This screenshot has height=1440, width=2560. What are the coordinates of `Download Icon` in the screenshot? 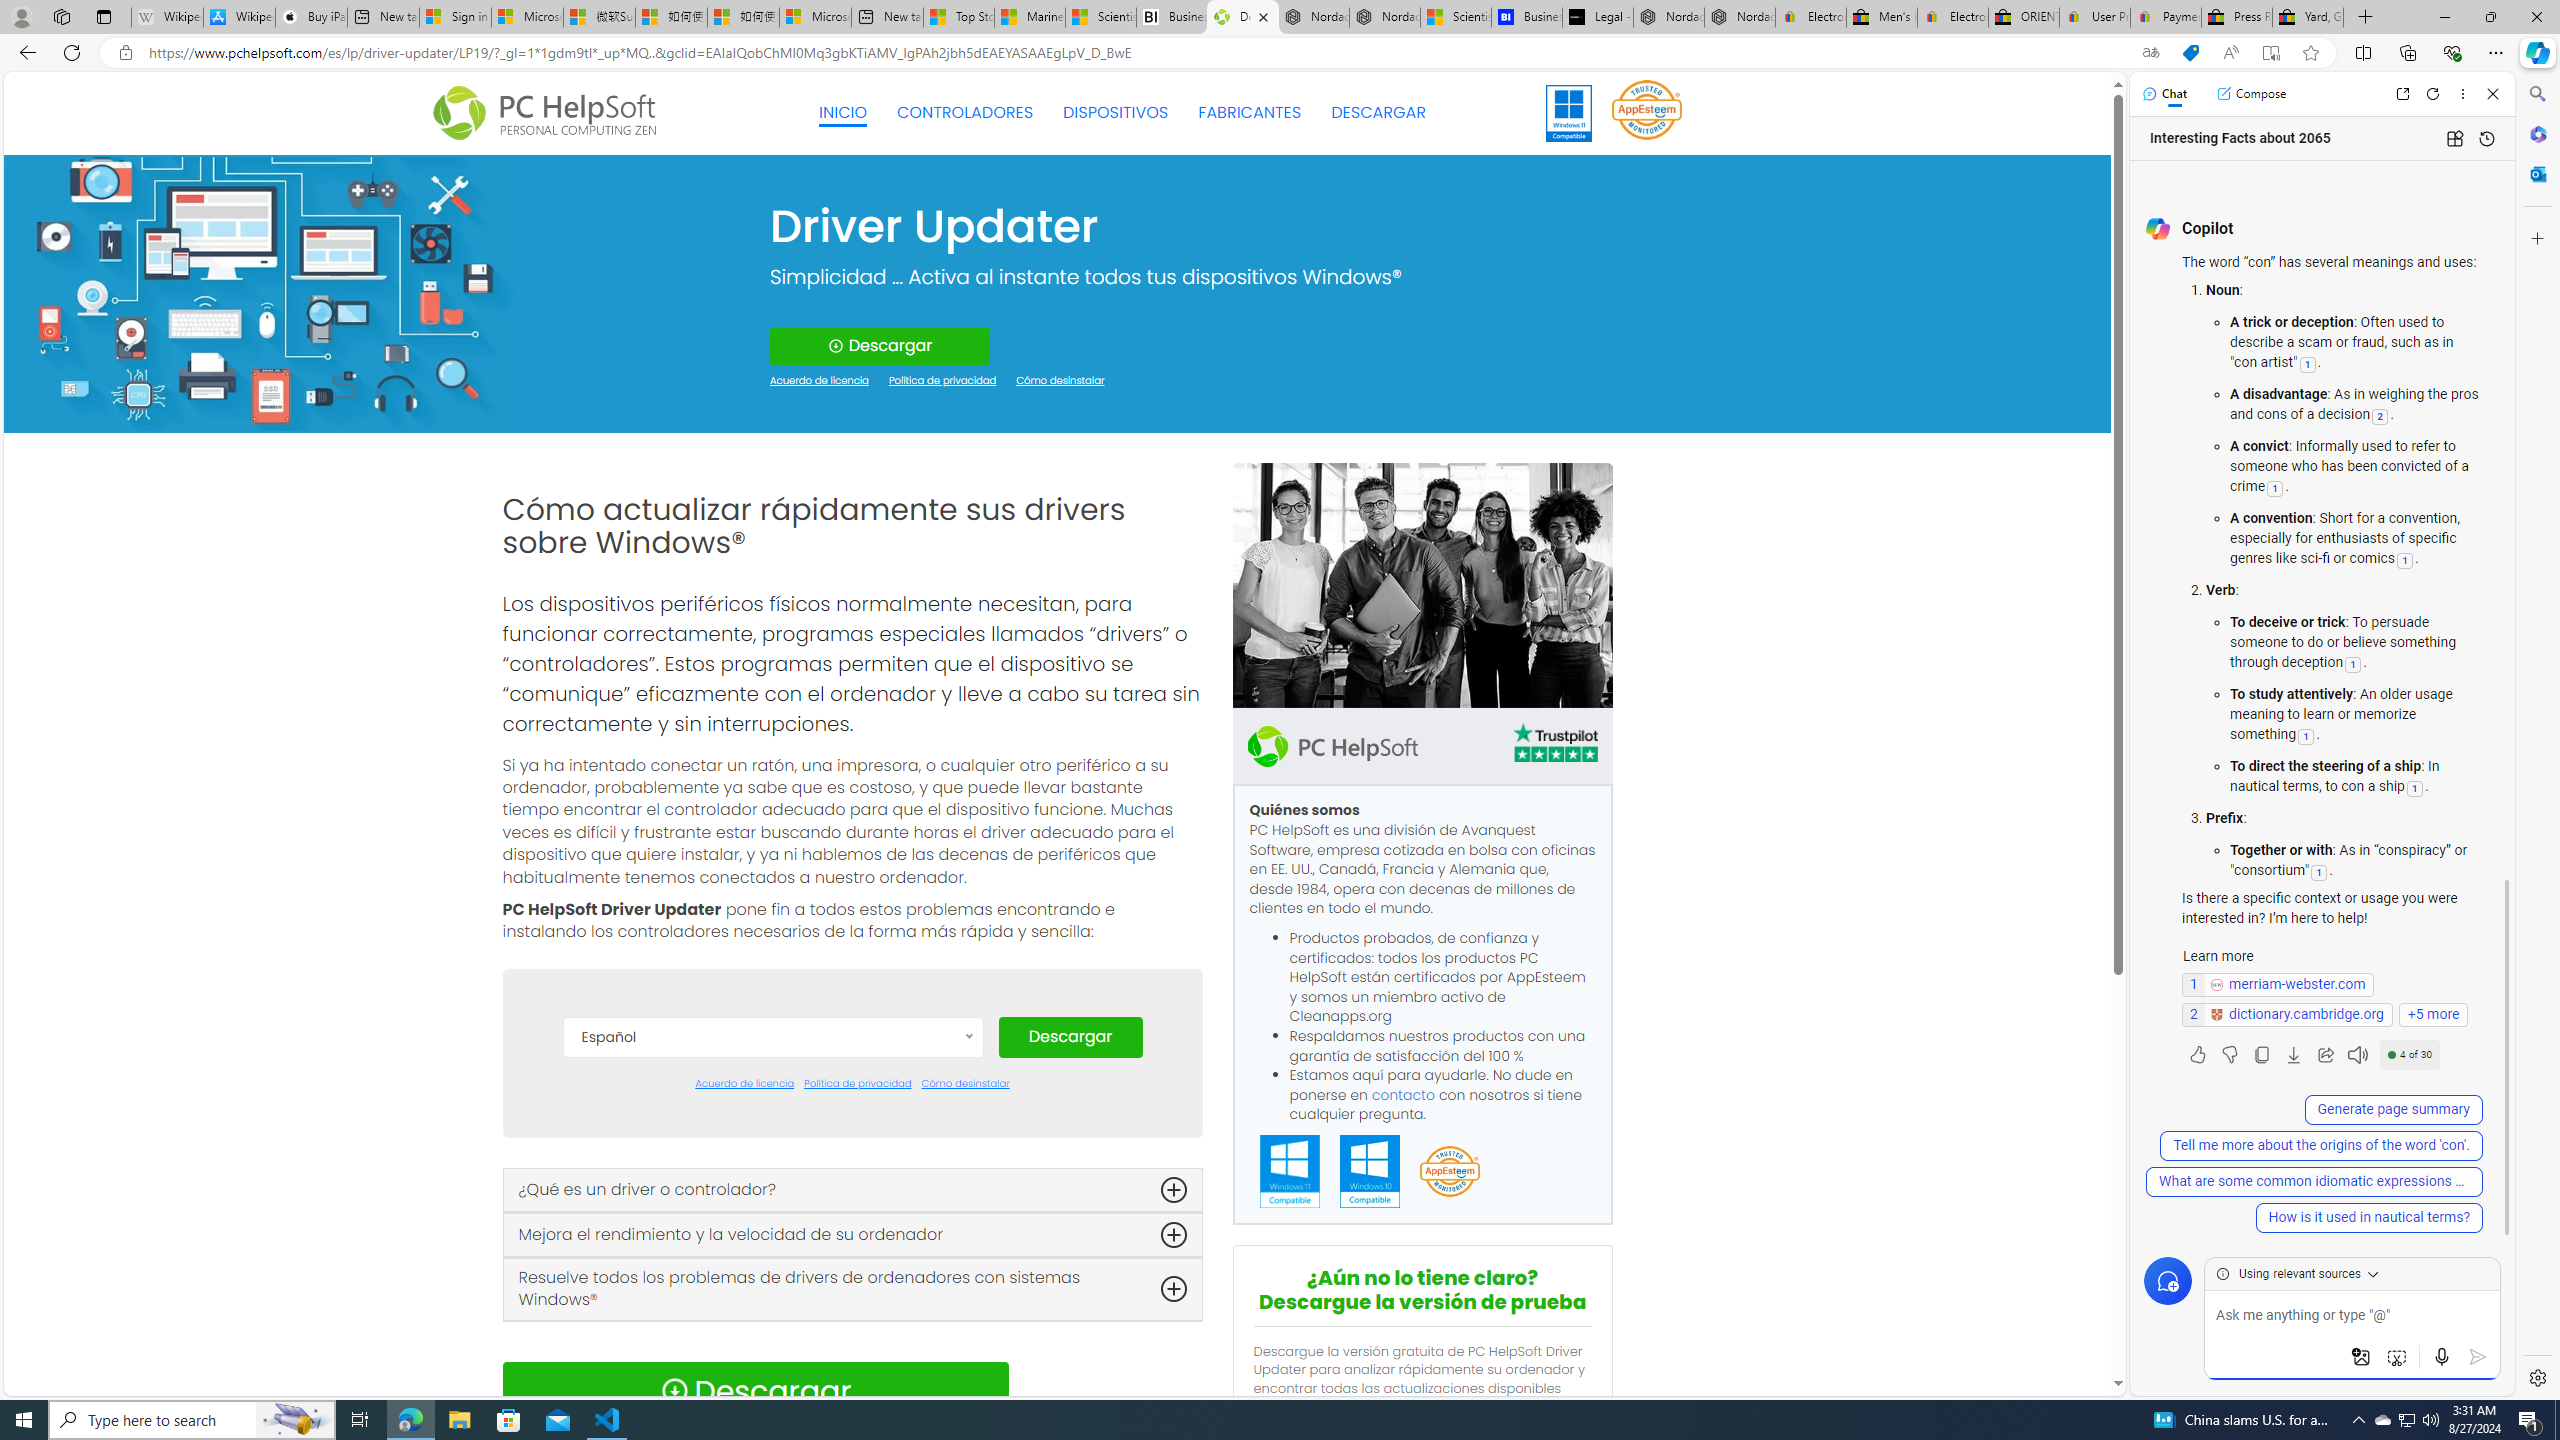 It's located at (674, 1391).